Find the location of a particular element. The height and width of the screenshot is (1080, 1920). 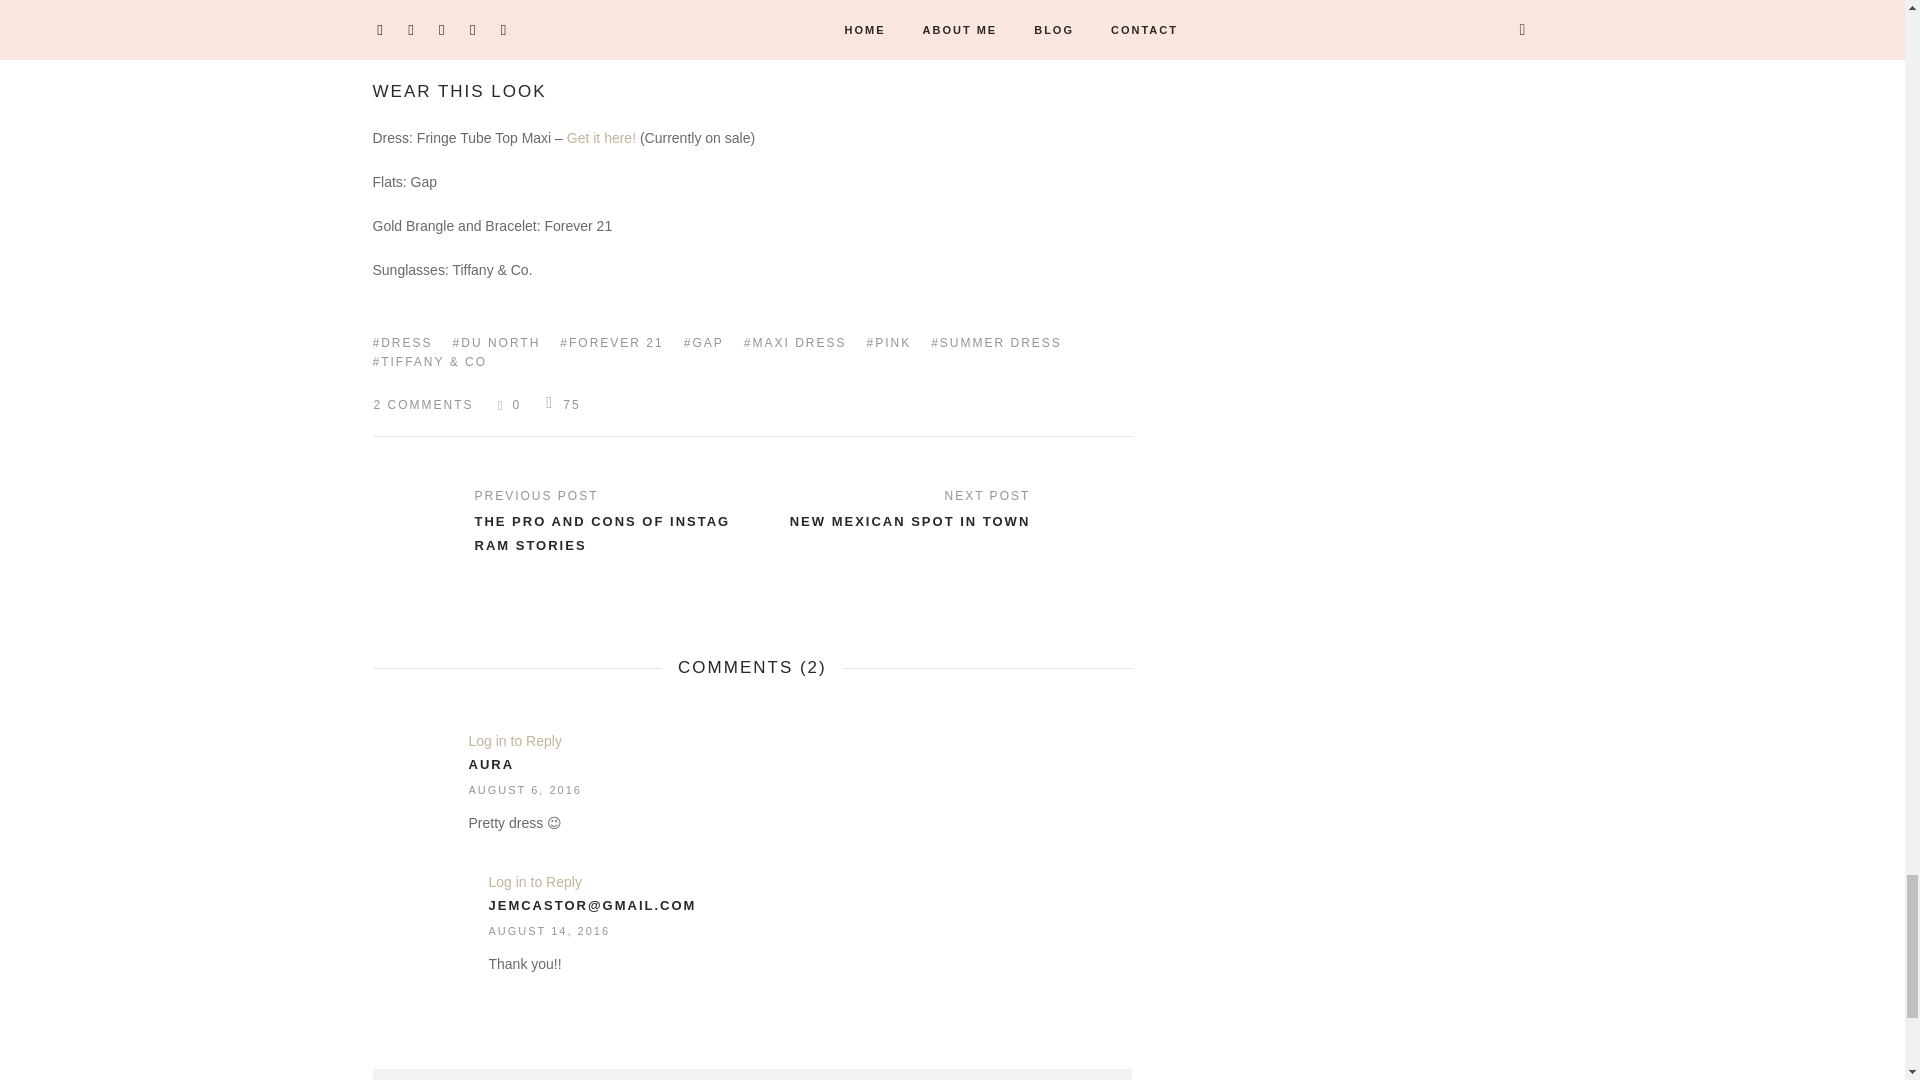

Get it here! is located at coordinates (600, 137).